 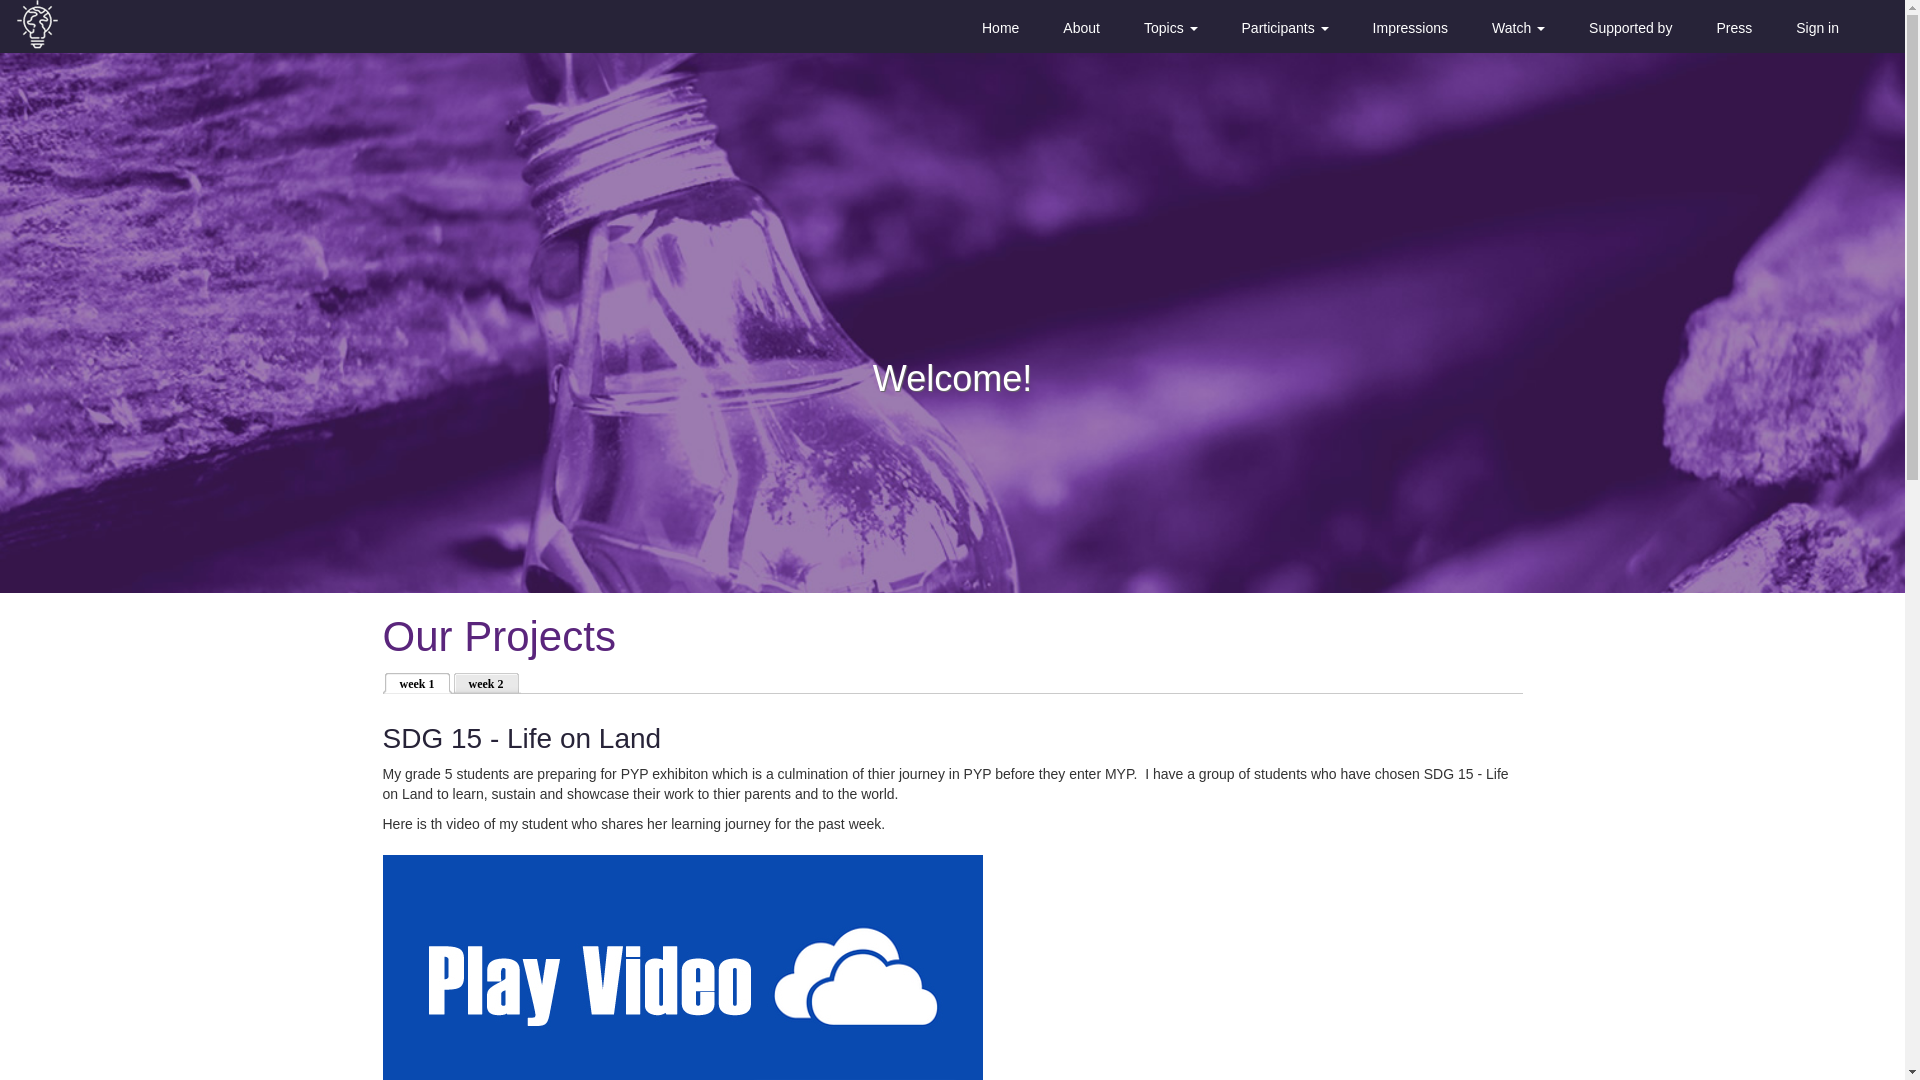 I want to click on About, so click(x=1082, y=28).